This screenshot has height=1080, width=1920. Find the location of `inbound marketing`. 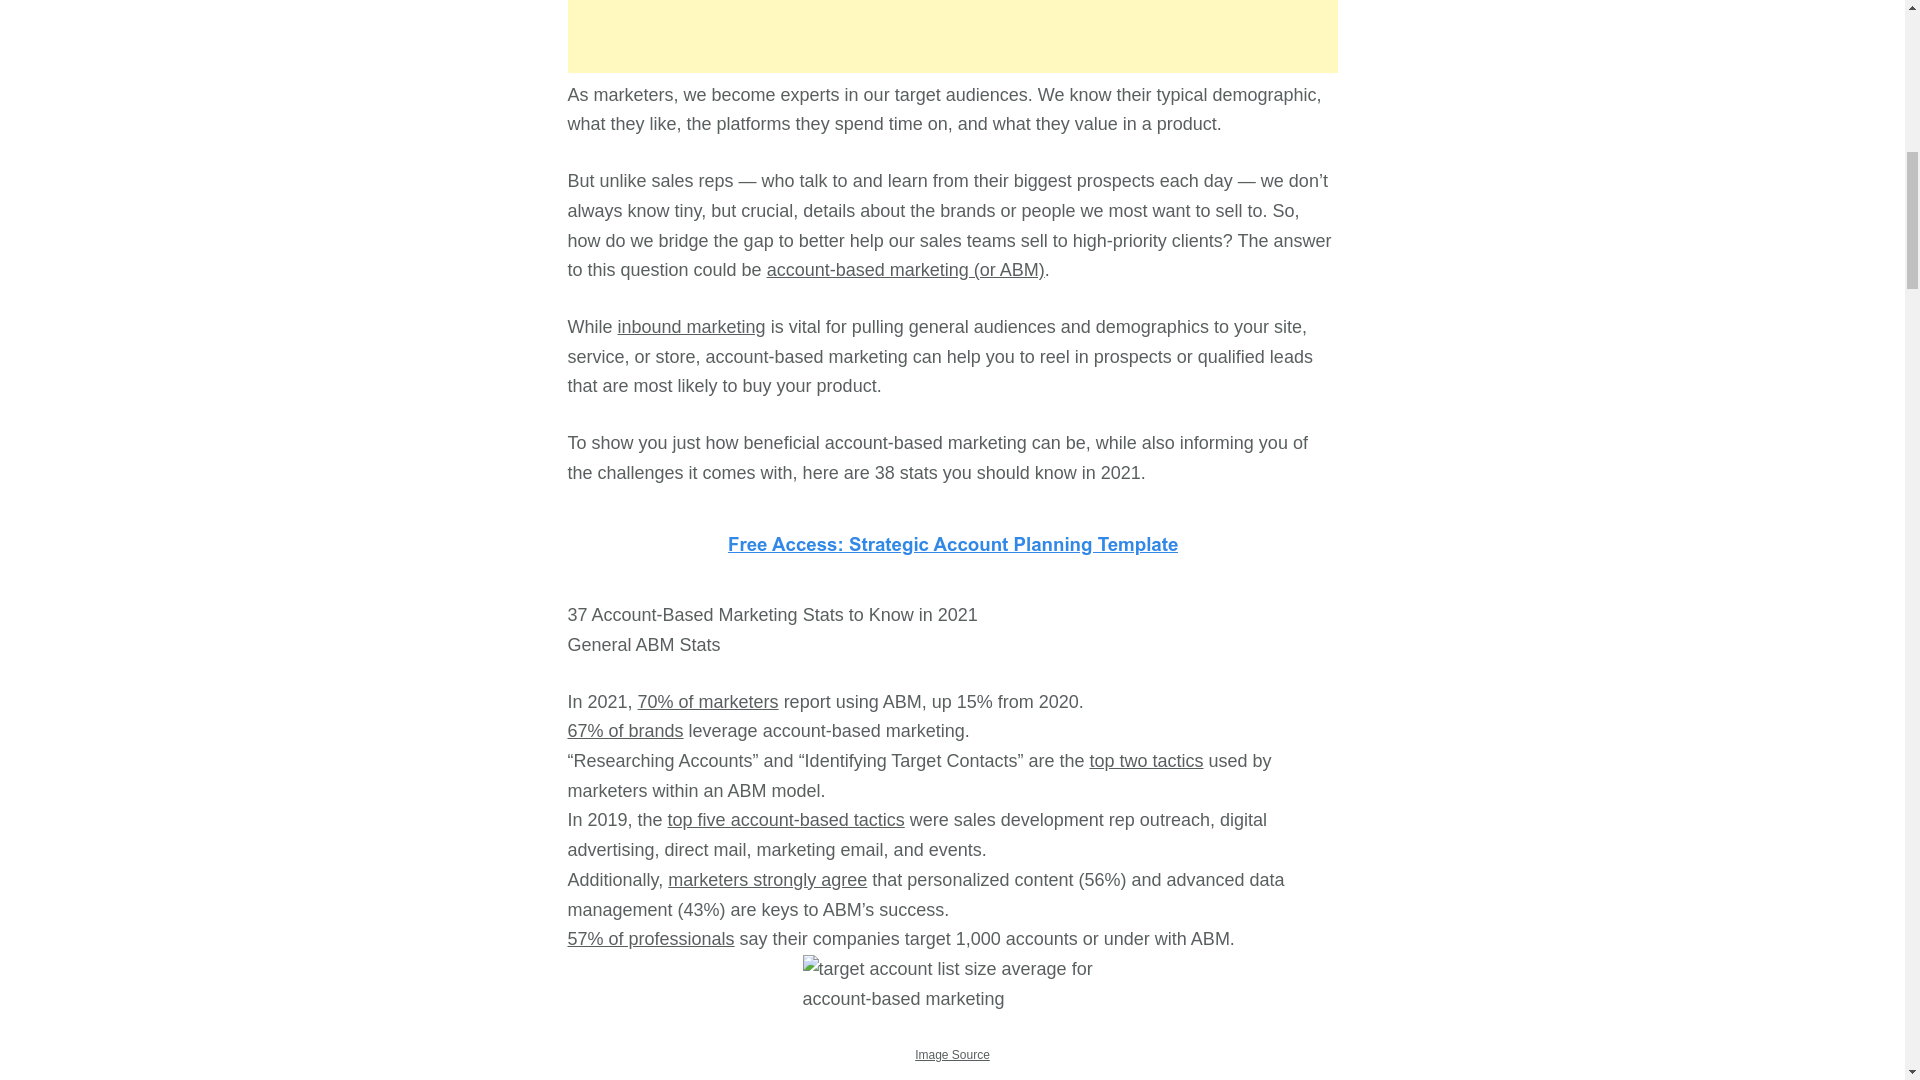

inbound marketing is located at coordinates (692, 326).